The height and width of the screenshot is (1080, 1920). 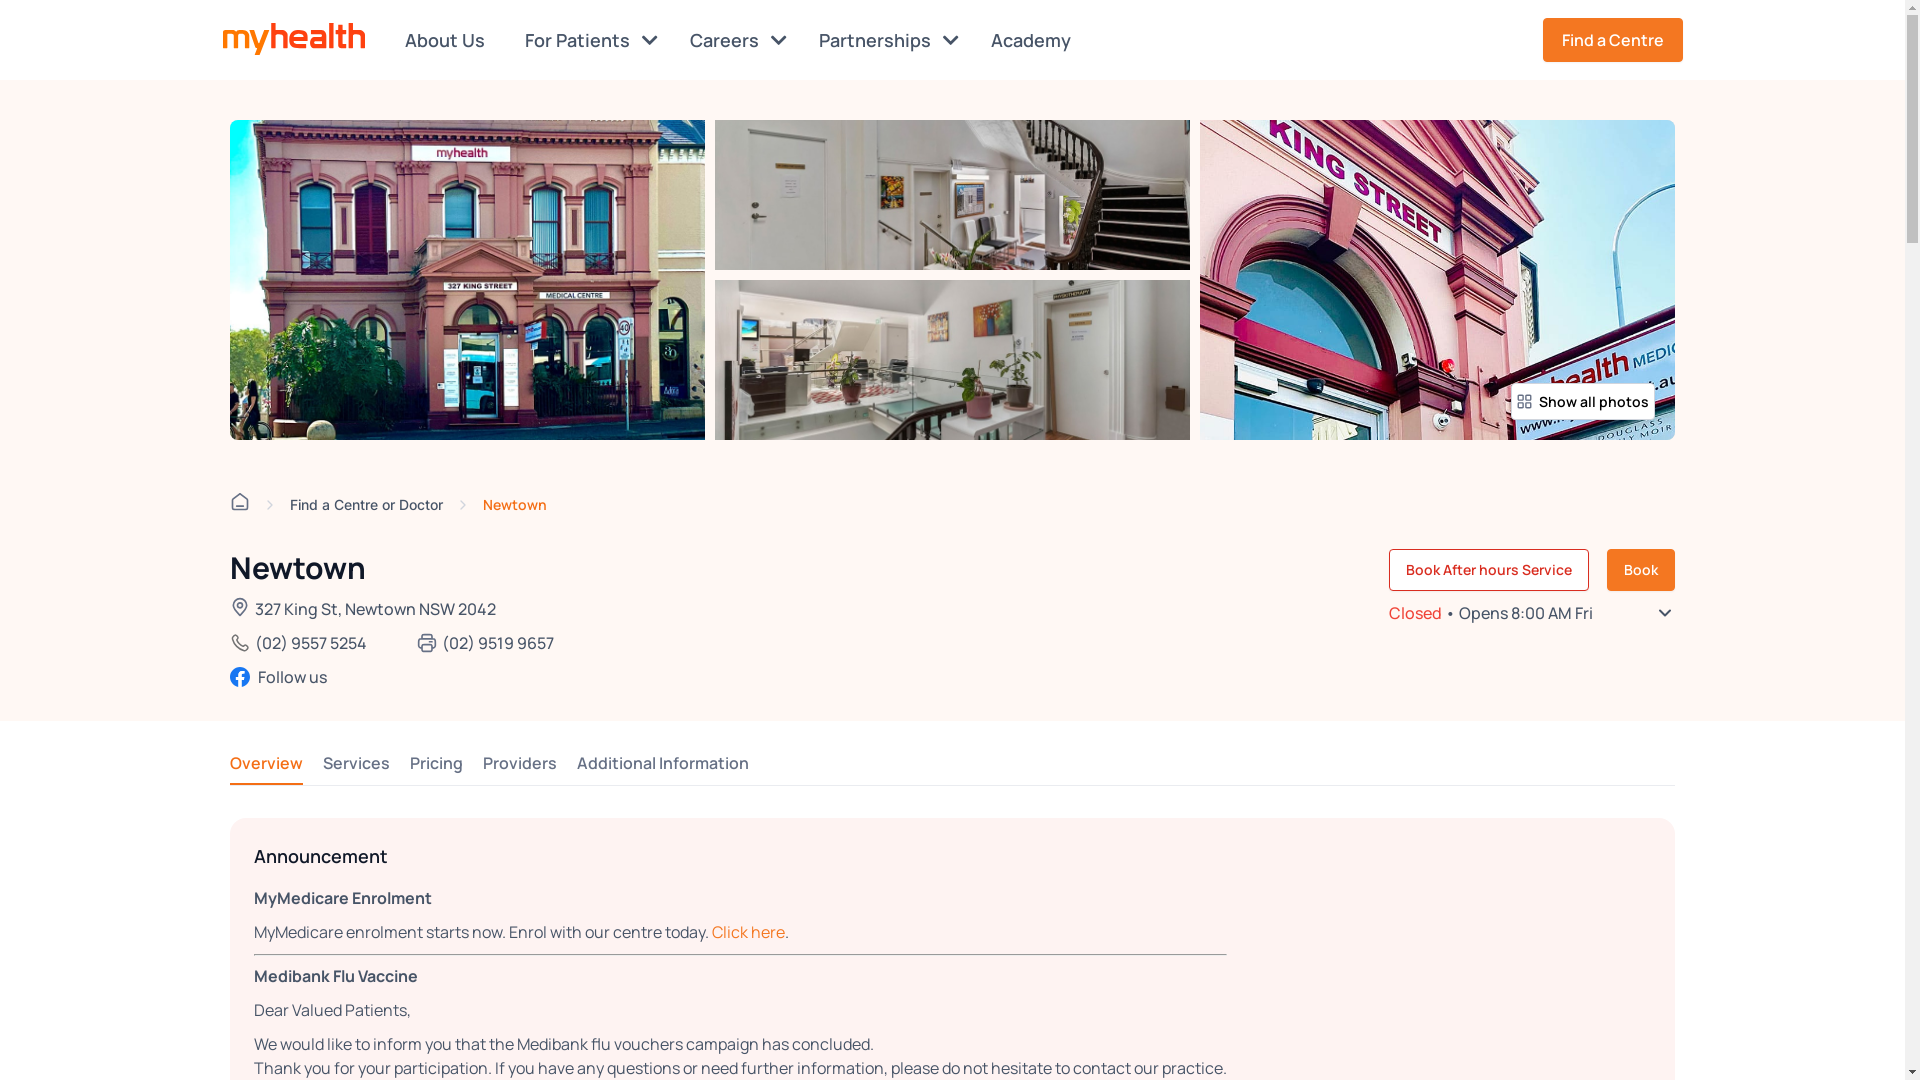 What do you see at coordinates (366, 504) in the screenshot?
I see `Find a Centre or Doctor` at bounding box center [366, 504].